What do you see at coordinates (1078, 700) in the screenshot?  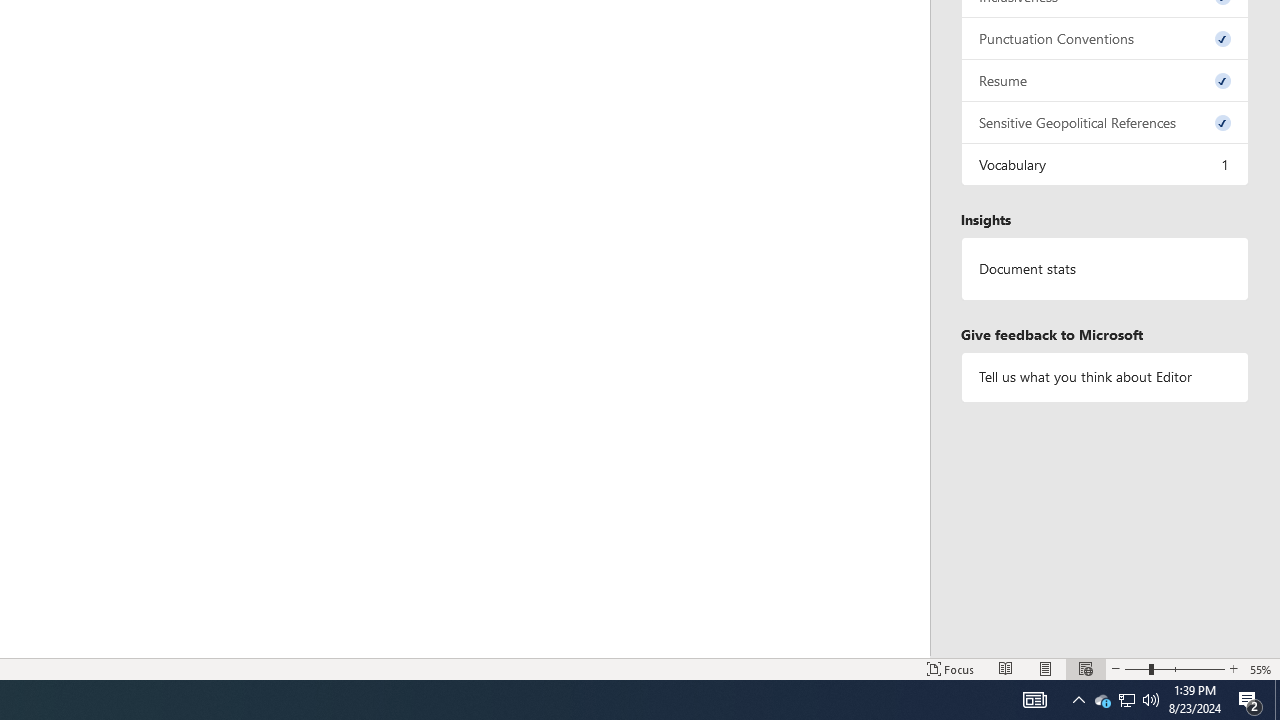 I see `Zoom 55%` at bounding box center [1078, 700].